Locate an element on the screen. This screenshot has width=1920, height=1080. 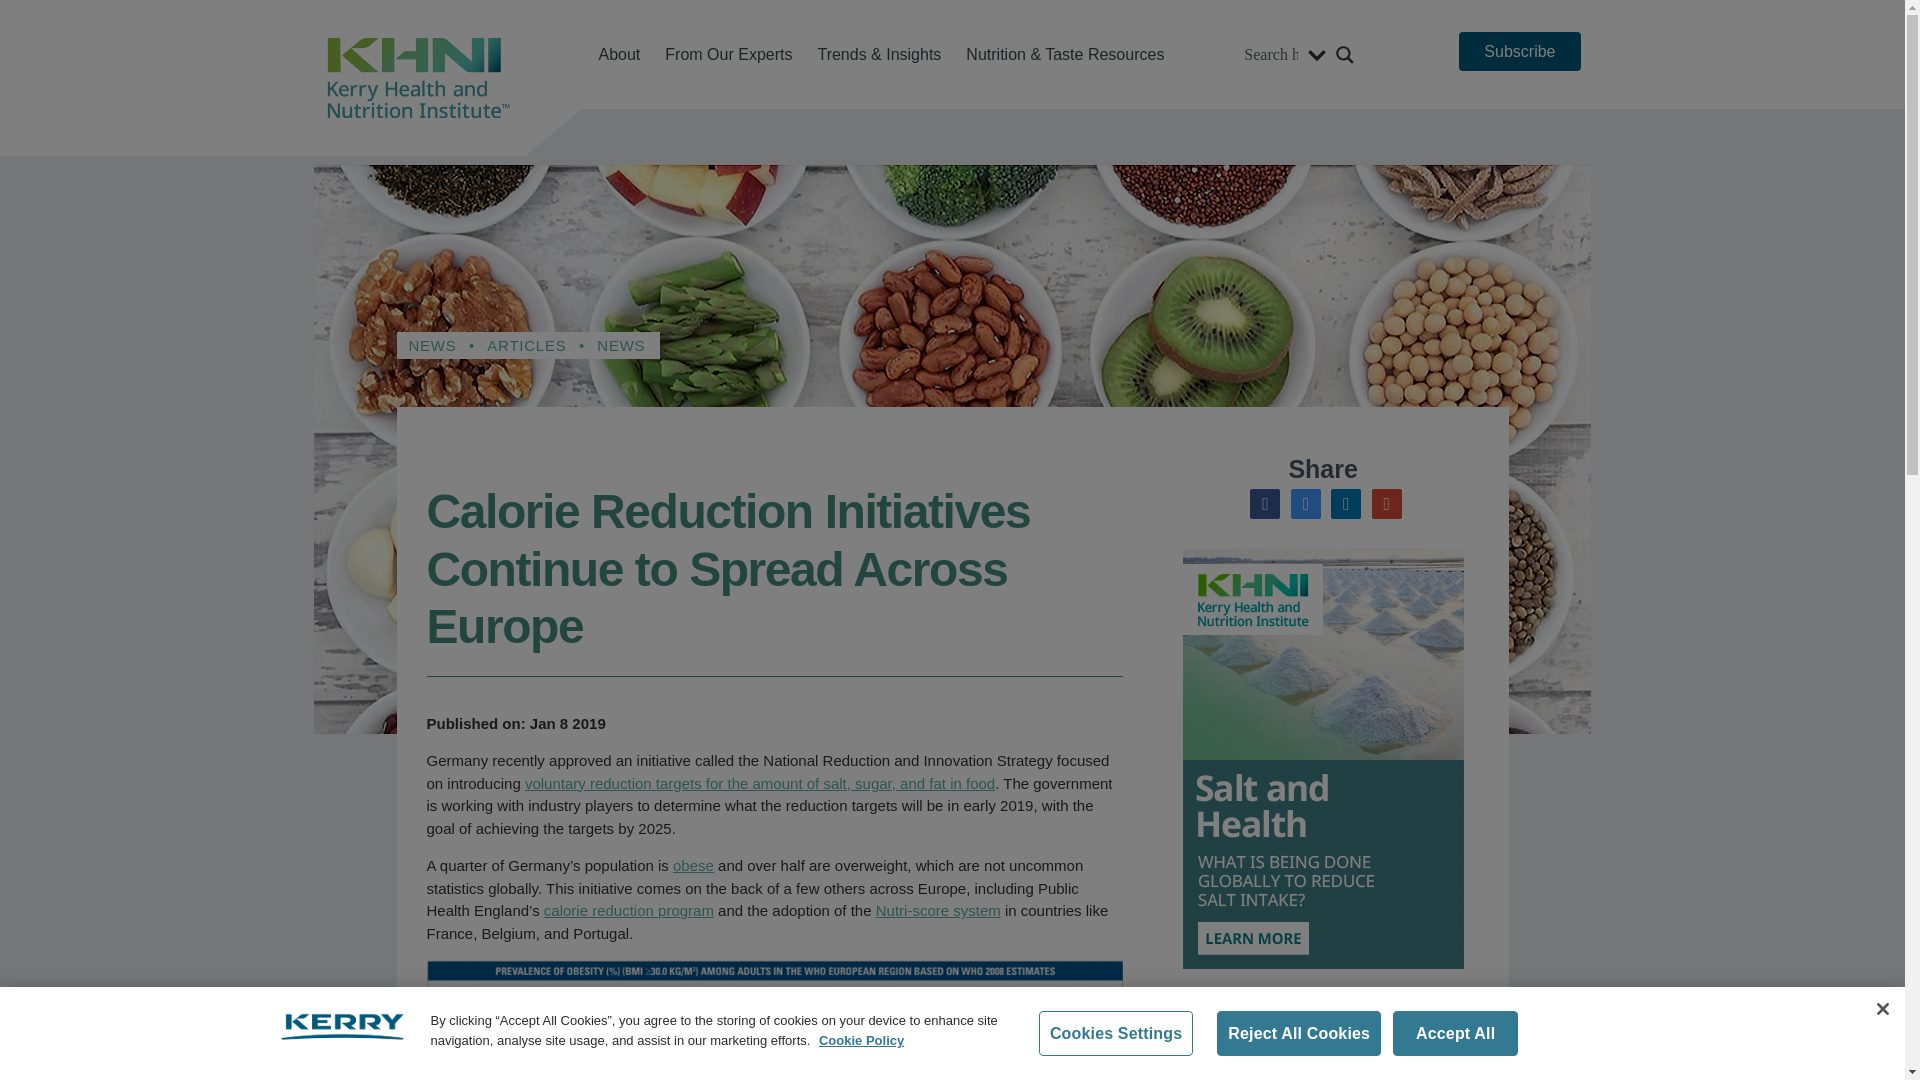
Subscribe is located at coordinates (1520, 52).